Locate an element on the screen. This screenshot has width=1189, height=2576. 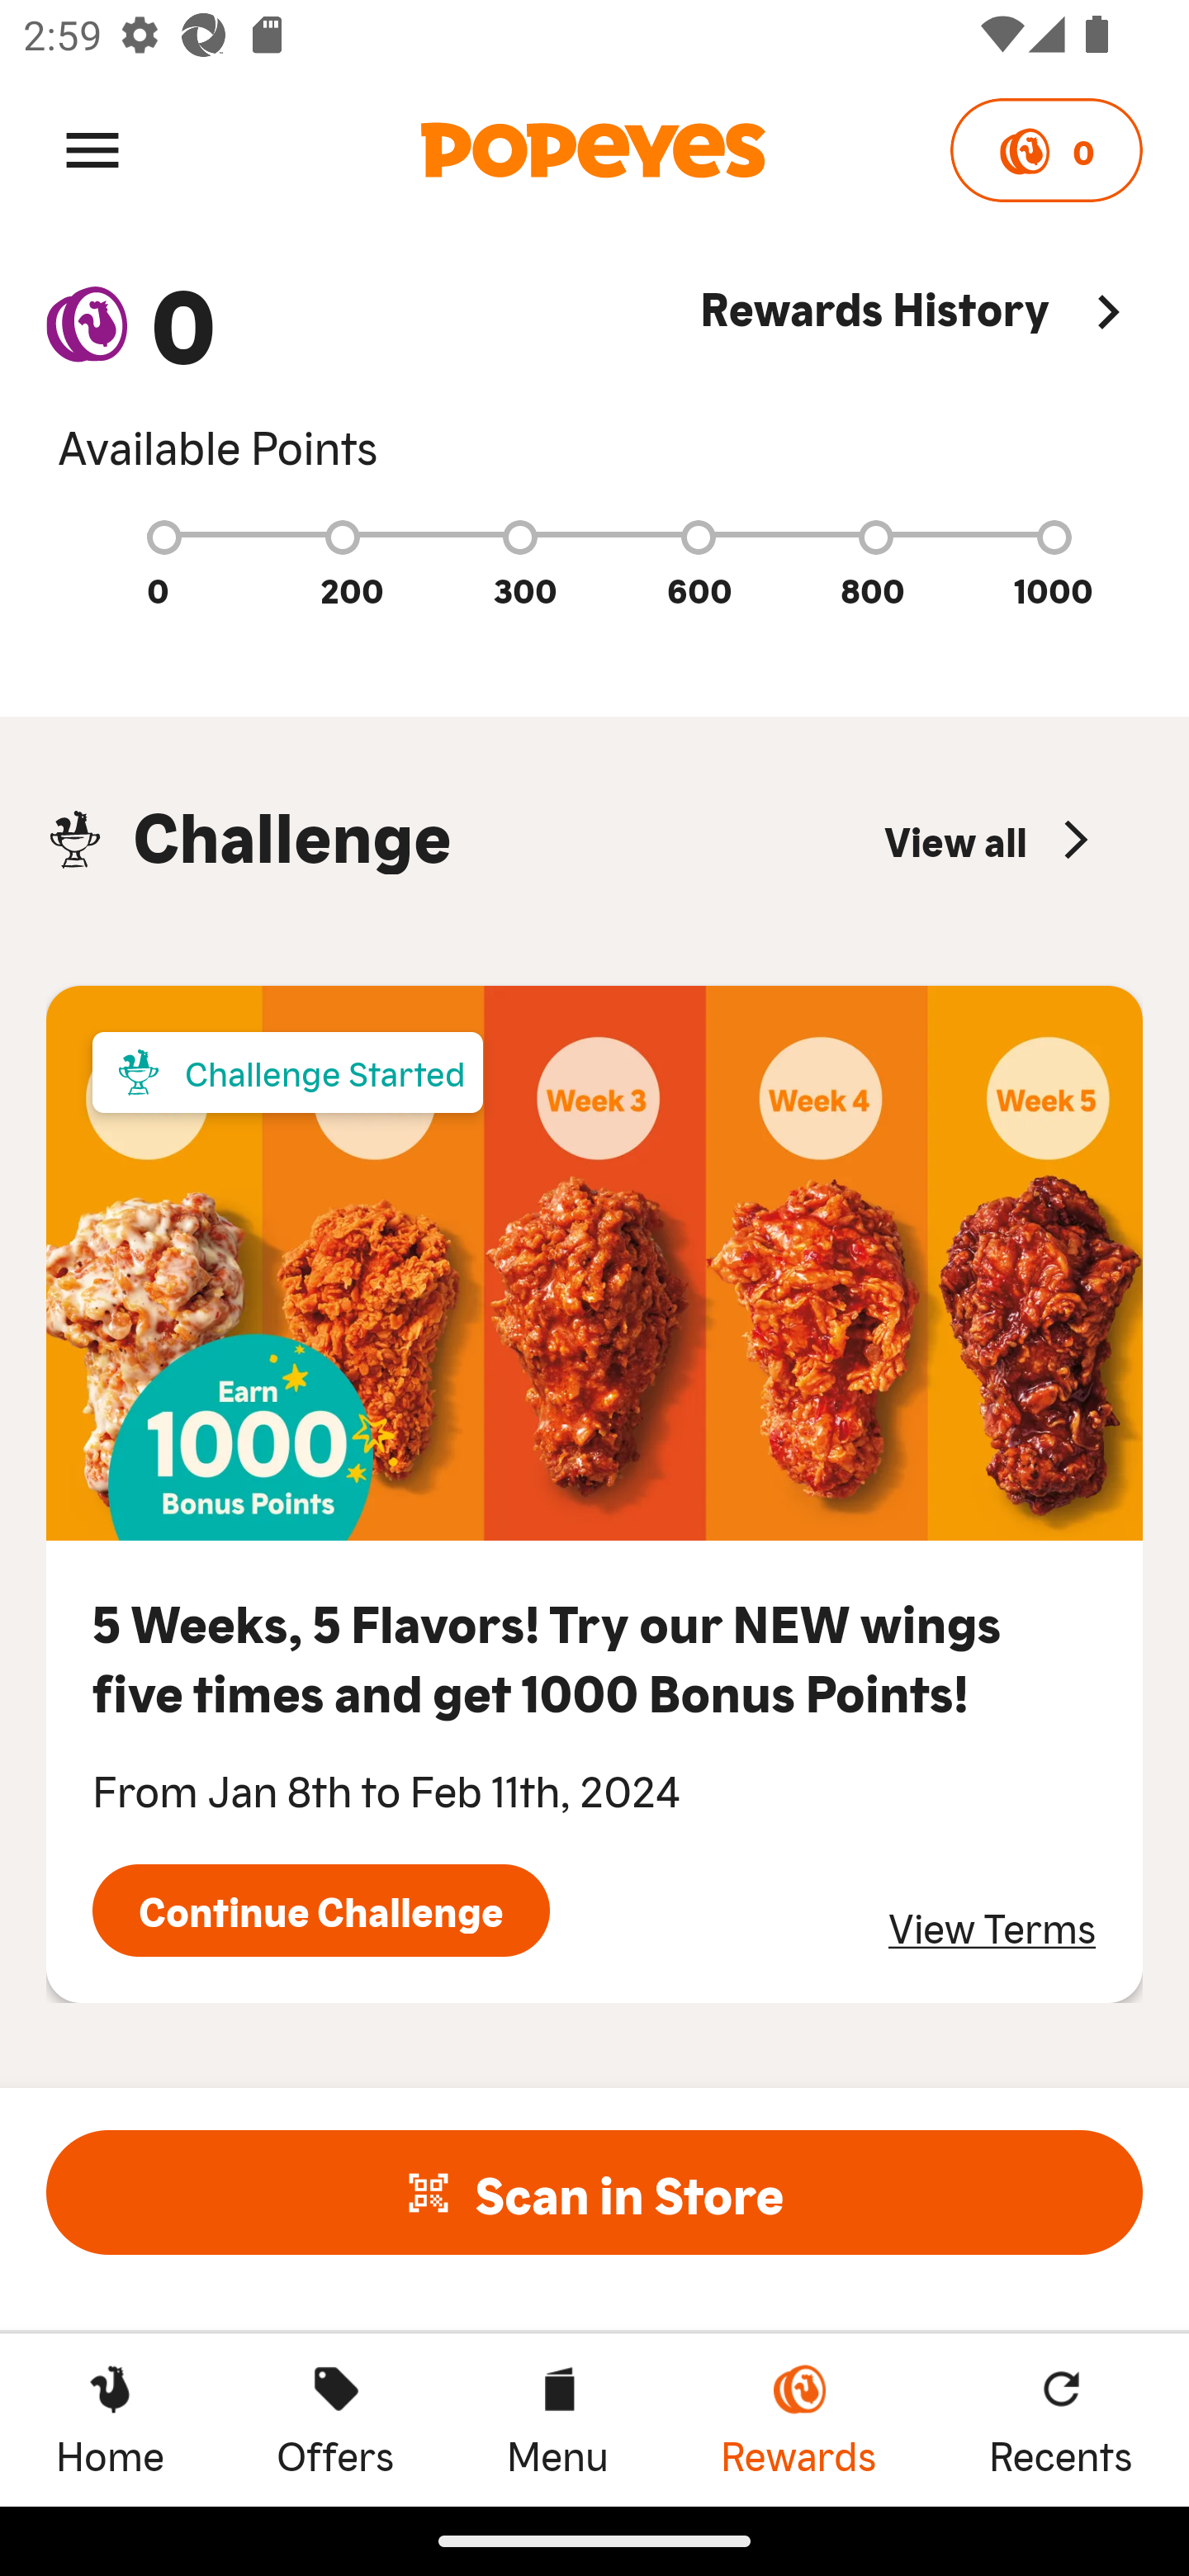
Continue Challenge is located at coordinates (320, 1911).